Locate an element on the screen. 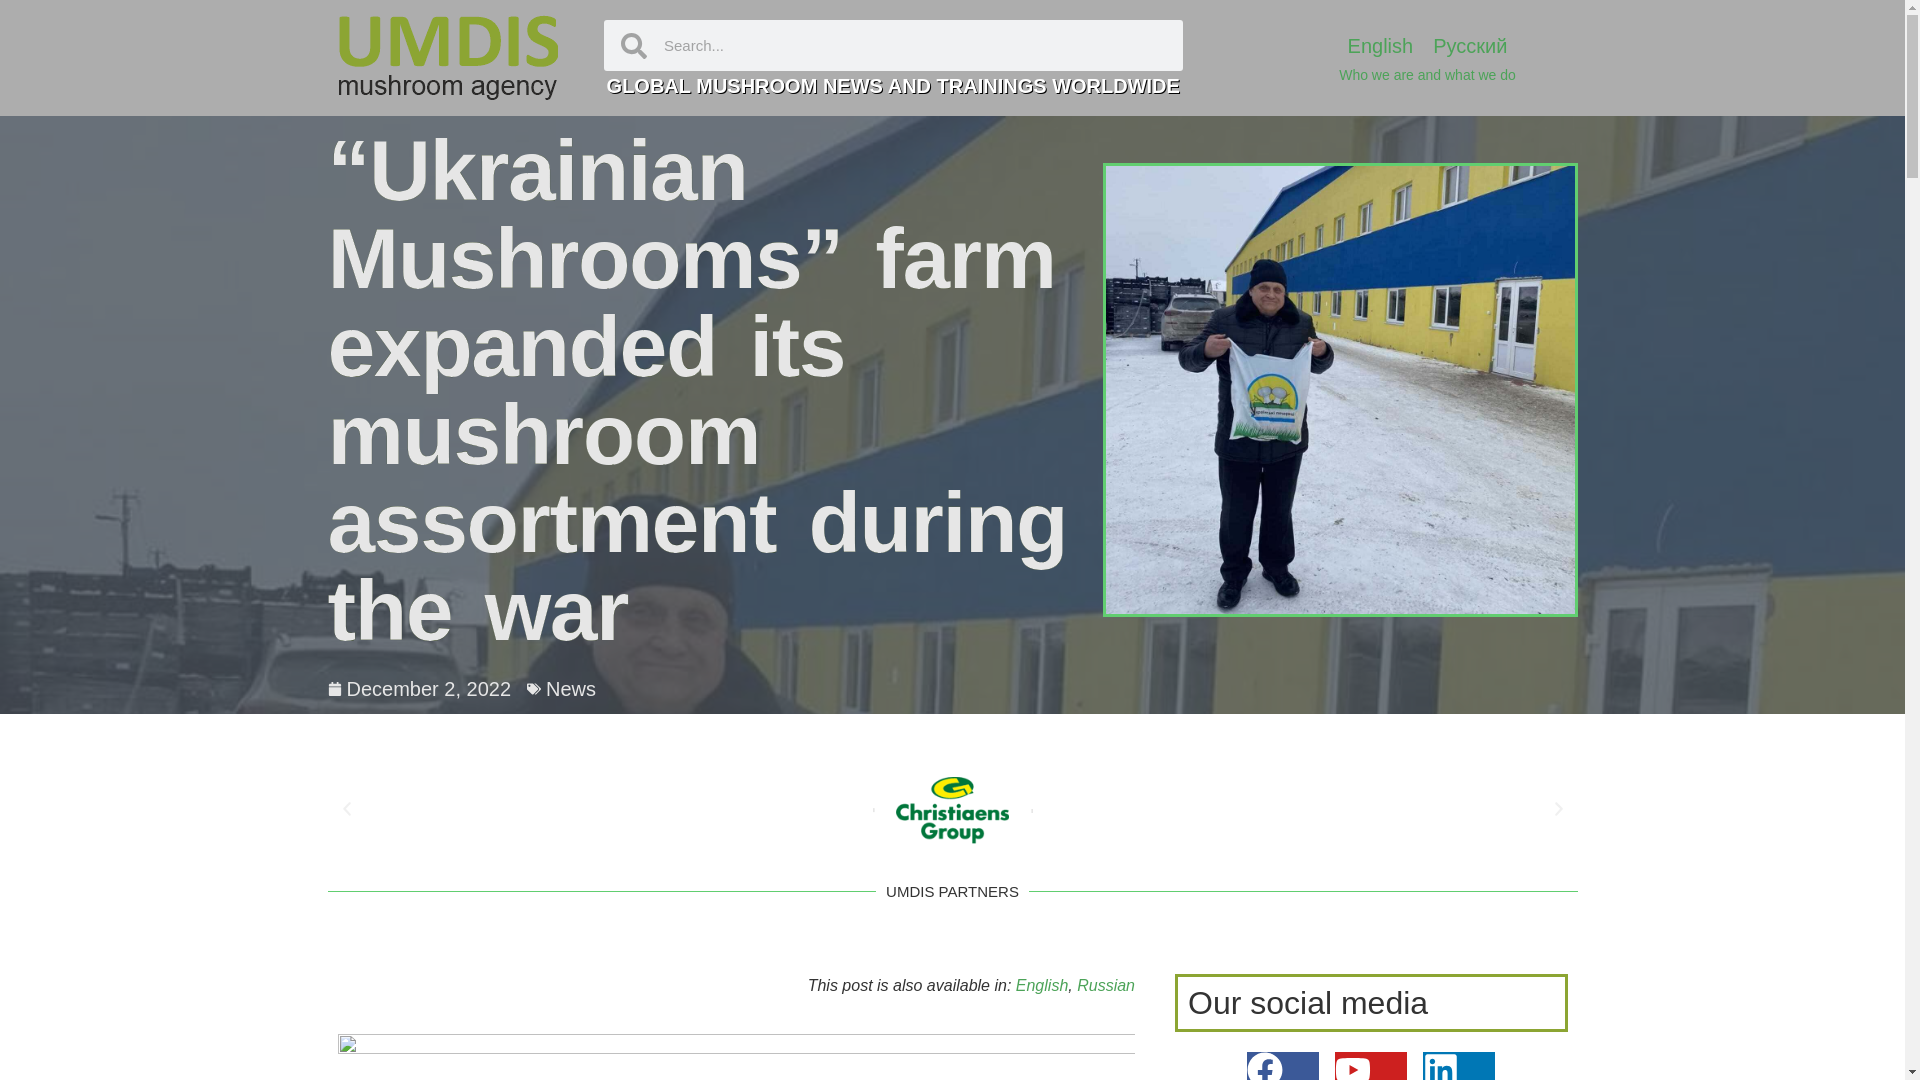 The image size is (1920, 1080). English is located at coordinates (1041, 986).